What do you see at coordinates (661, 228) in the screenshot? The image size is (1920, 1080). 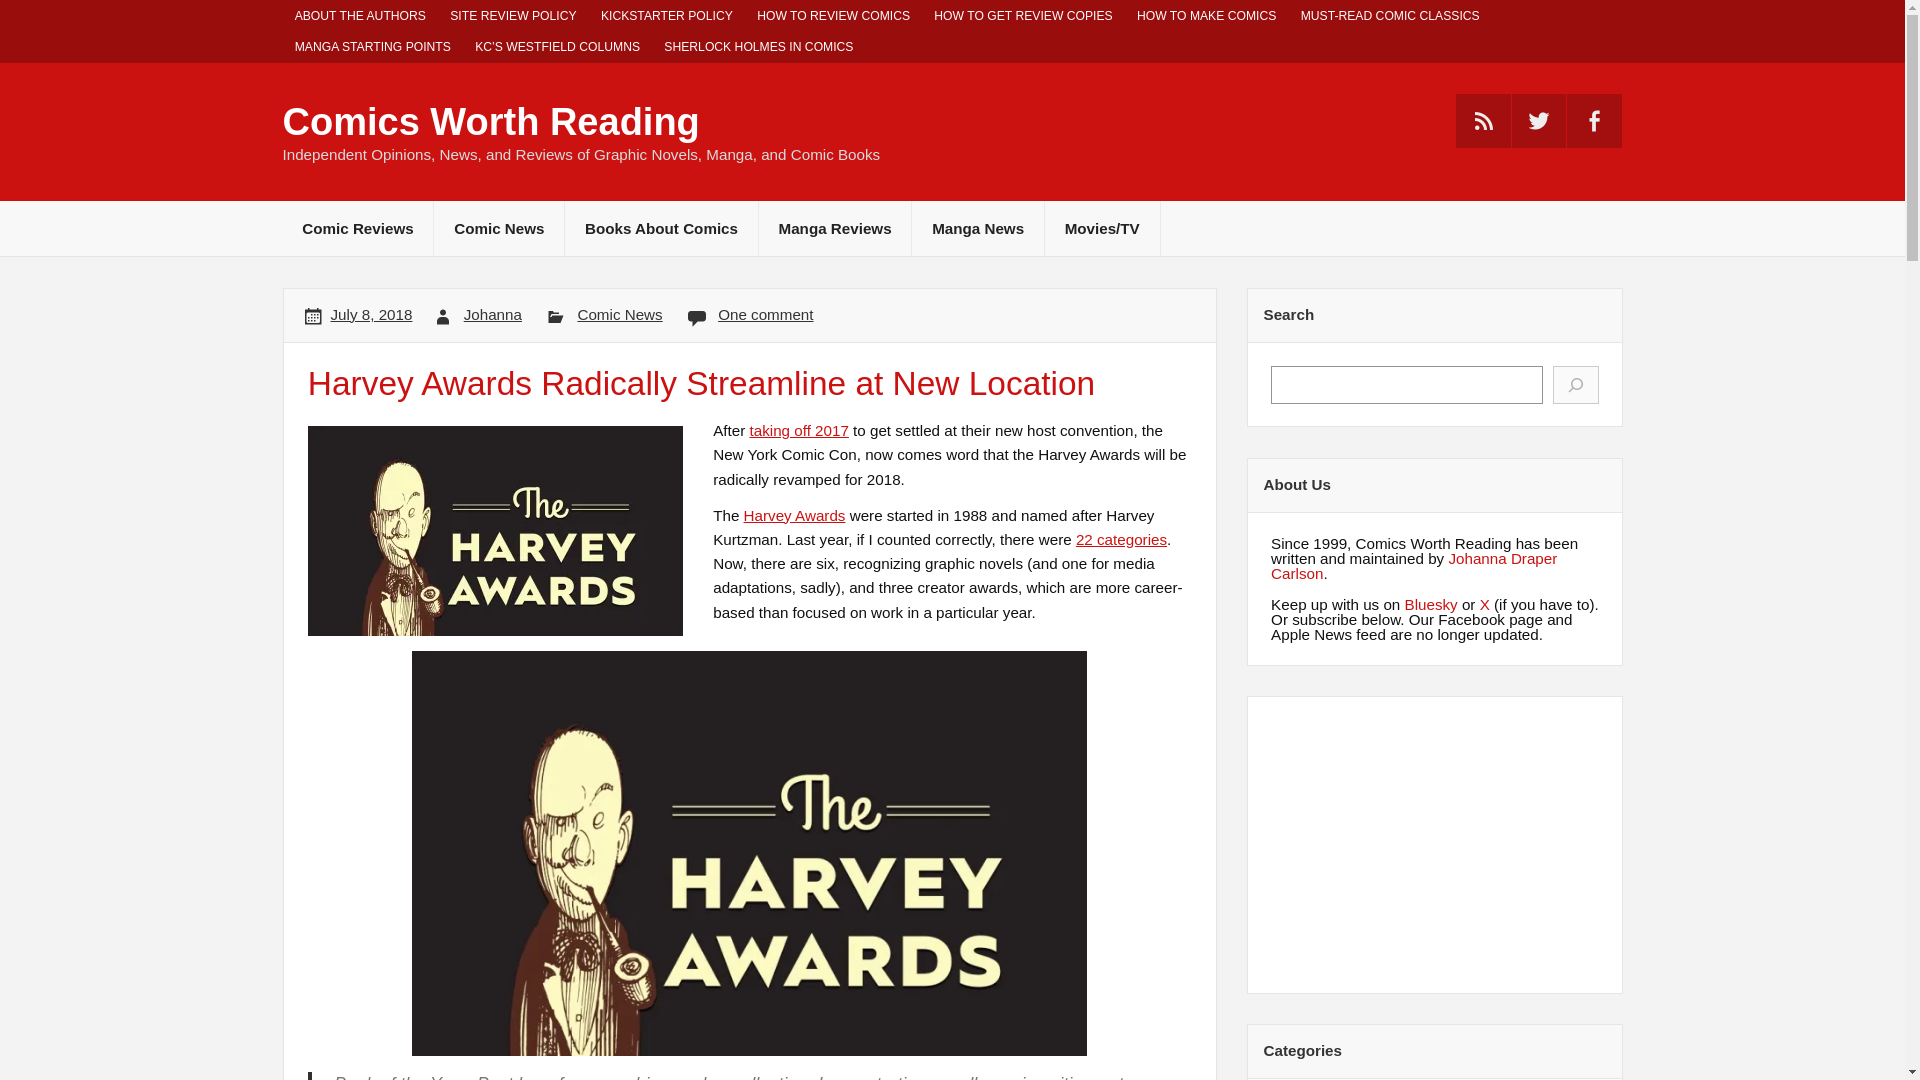 I see `Books About Comics` at bounding box center [661, 228].